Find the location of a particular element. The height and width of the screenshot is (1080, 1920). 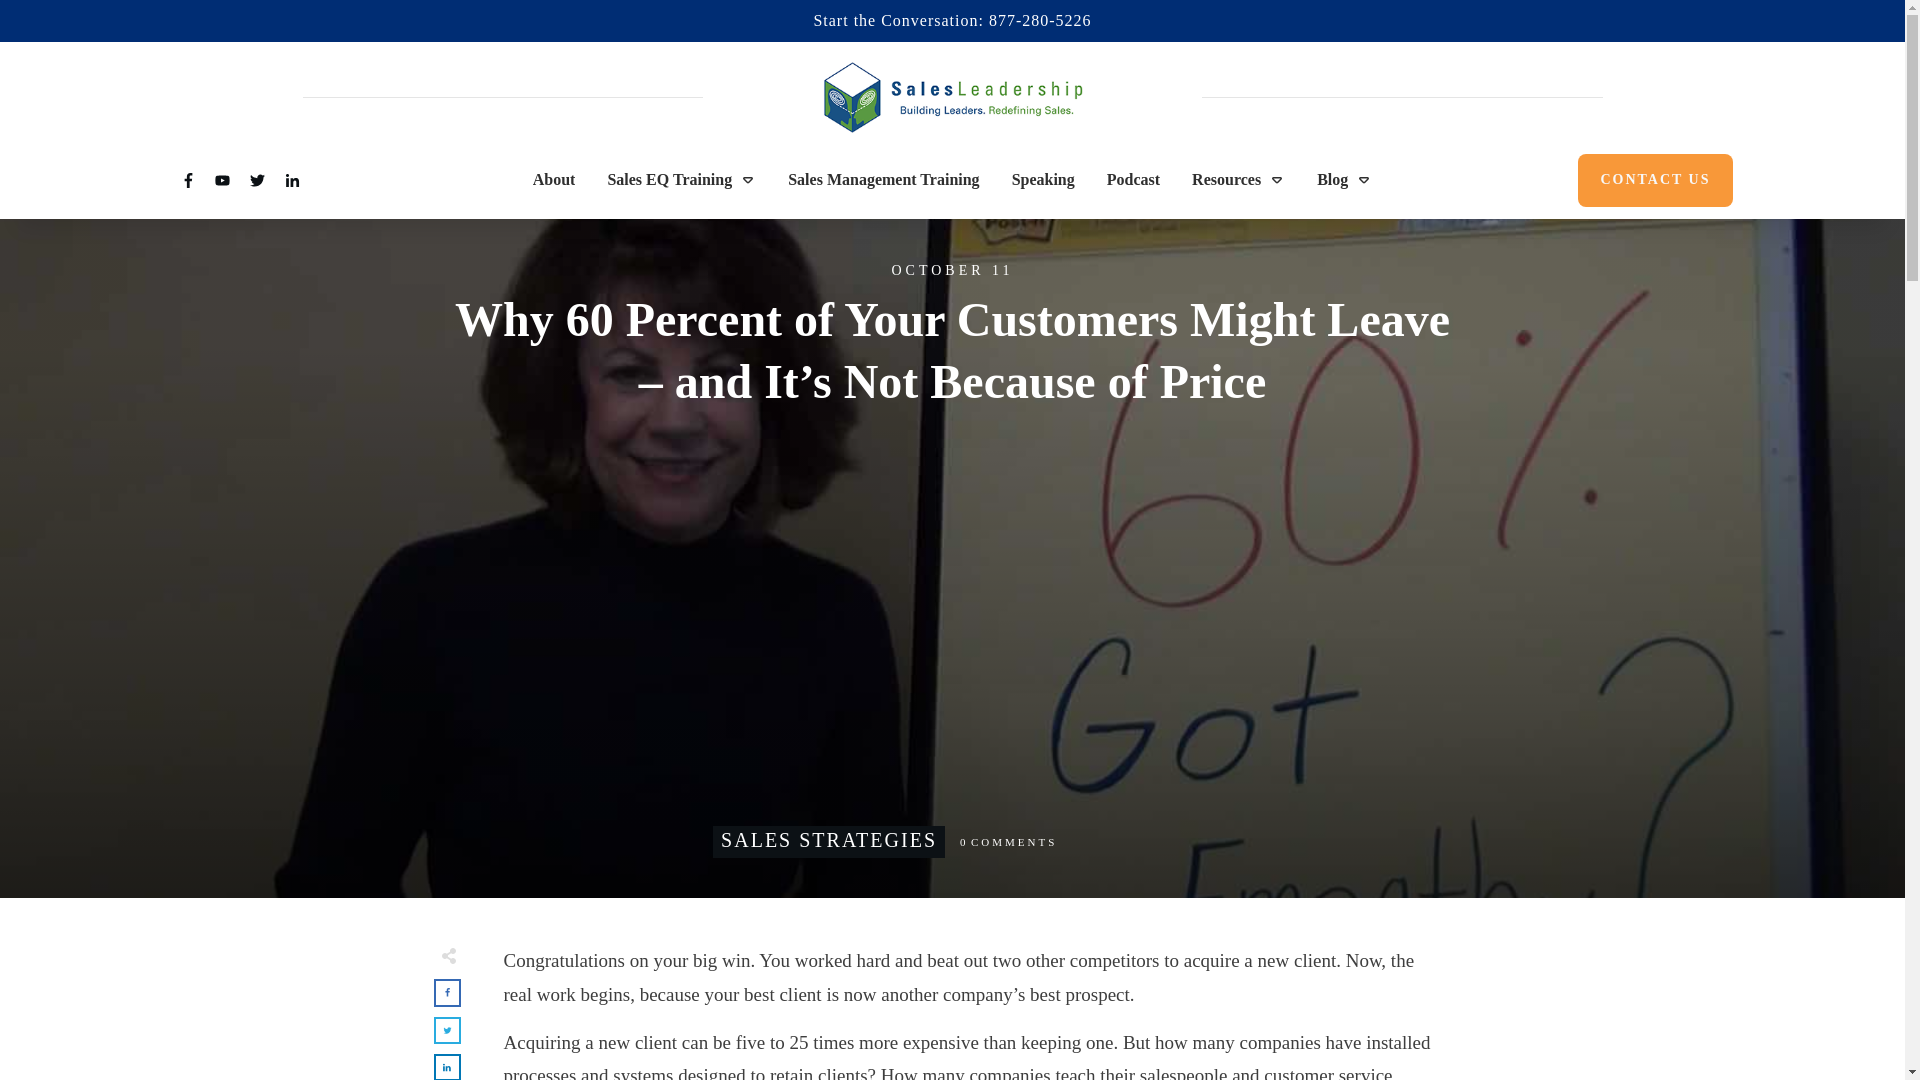

About is located at coordinates (554, 180).